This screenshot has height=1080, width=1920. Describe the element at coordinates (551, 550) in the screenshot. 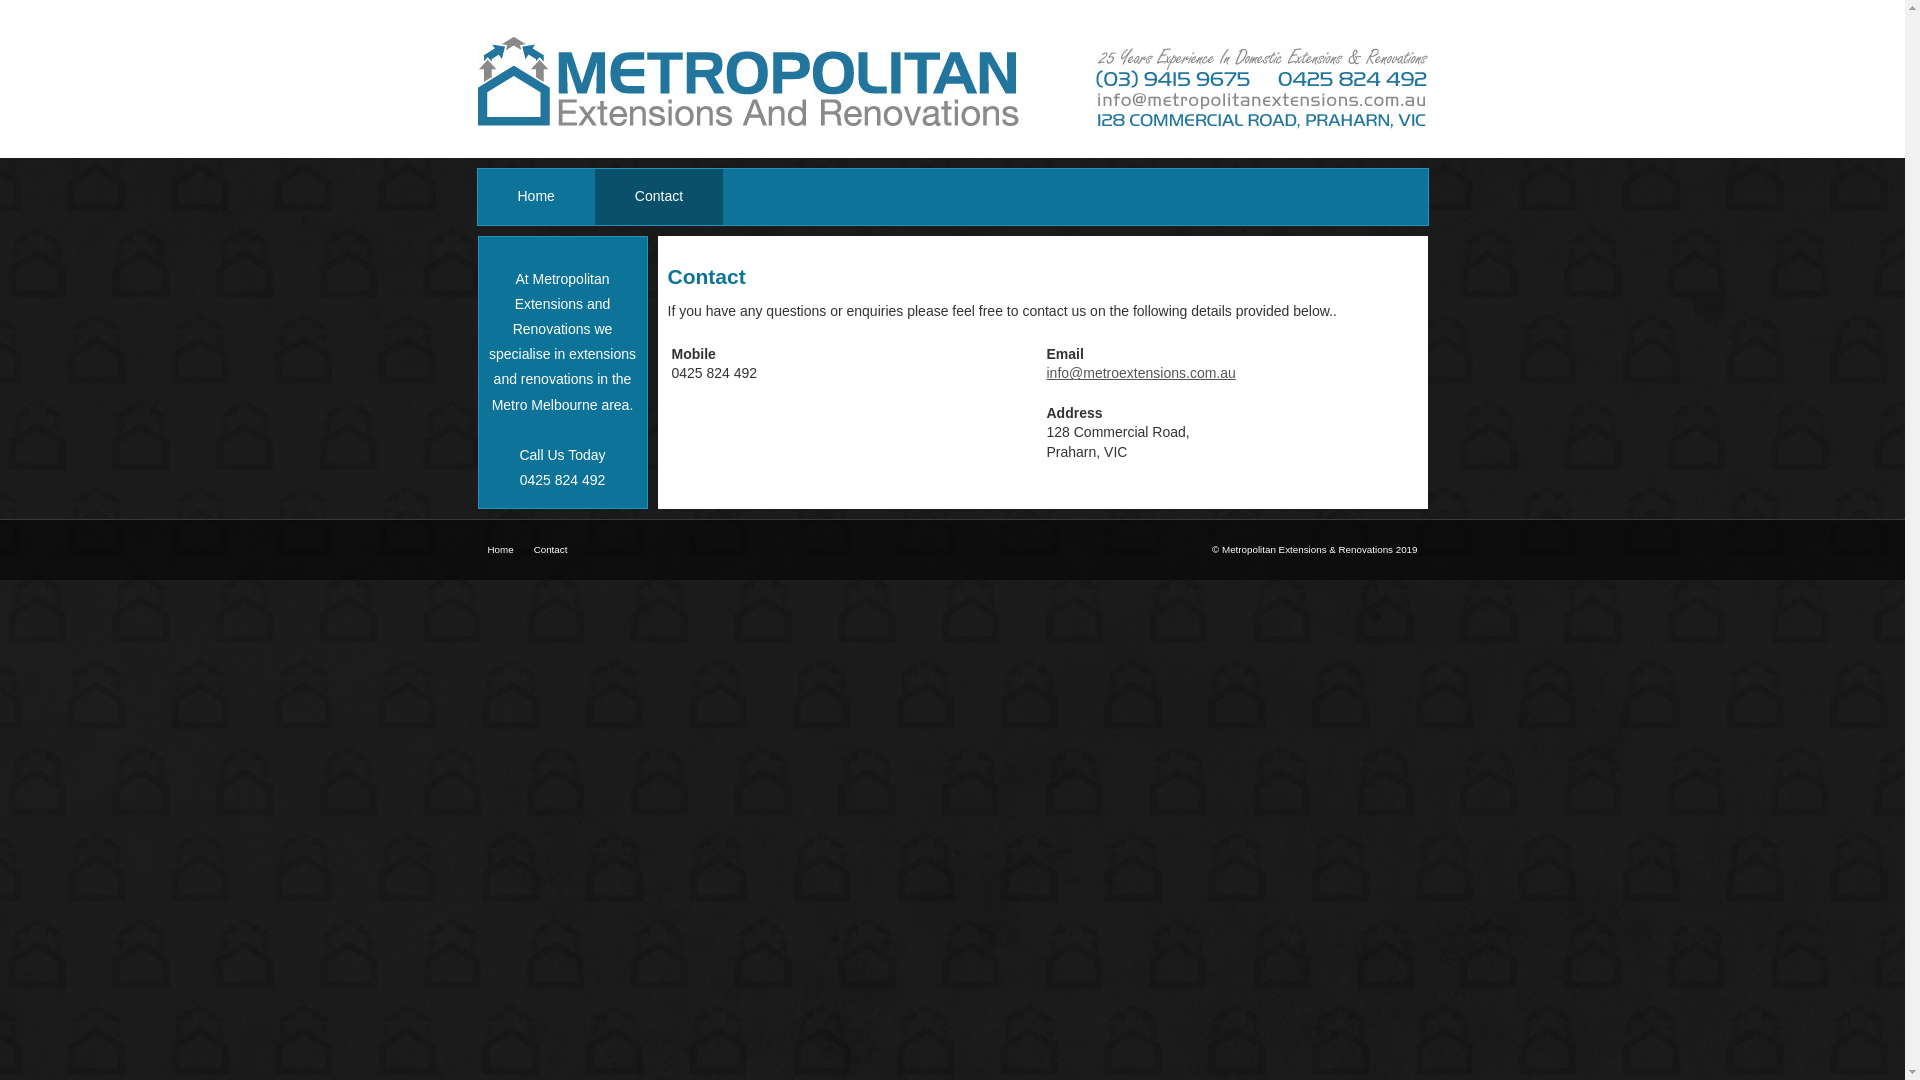

I see `Contact` at that location.